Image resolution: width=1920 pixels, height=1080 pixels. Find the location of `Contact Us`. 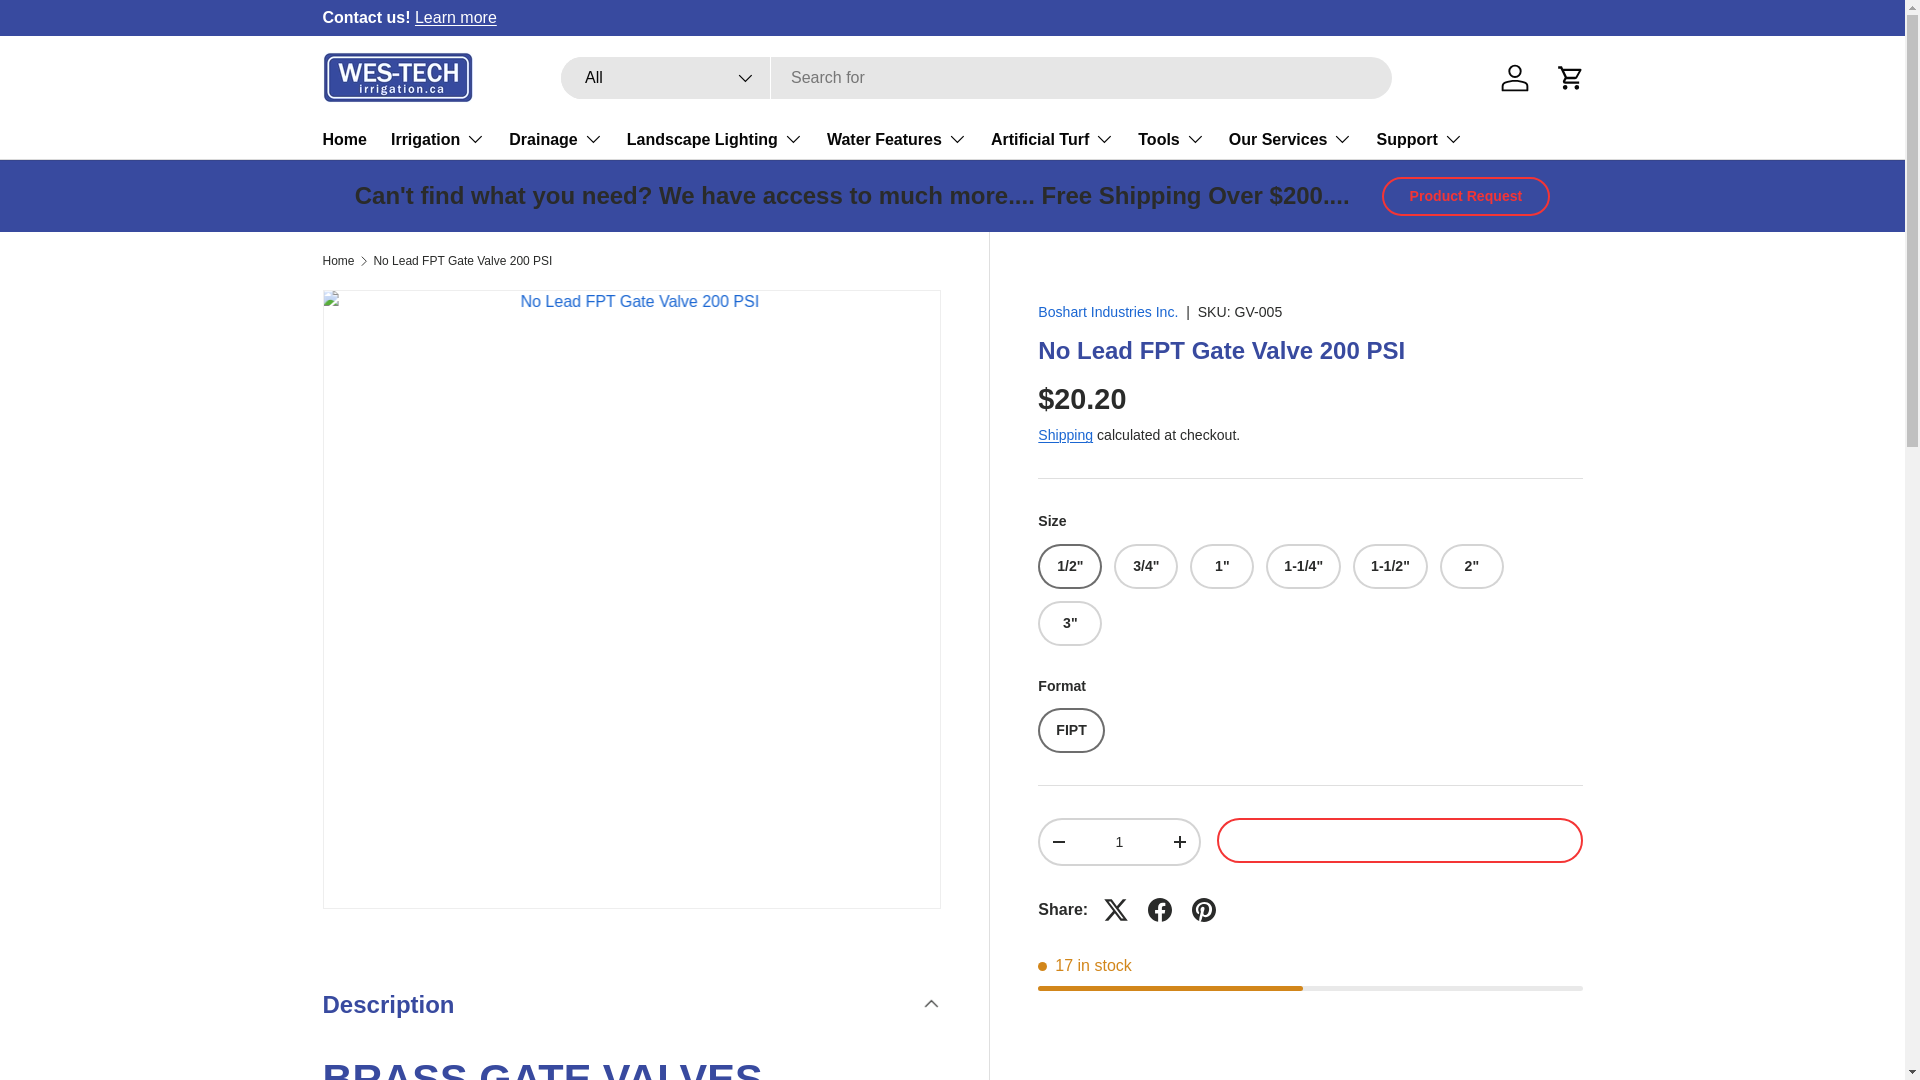

Contact Us is located at coordinates (456, 16).